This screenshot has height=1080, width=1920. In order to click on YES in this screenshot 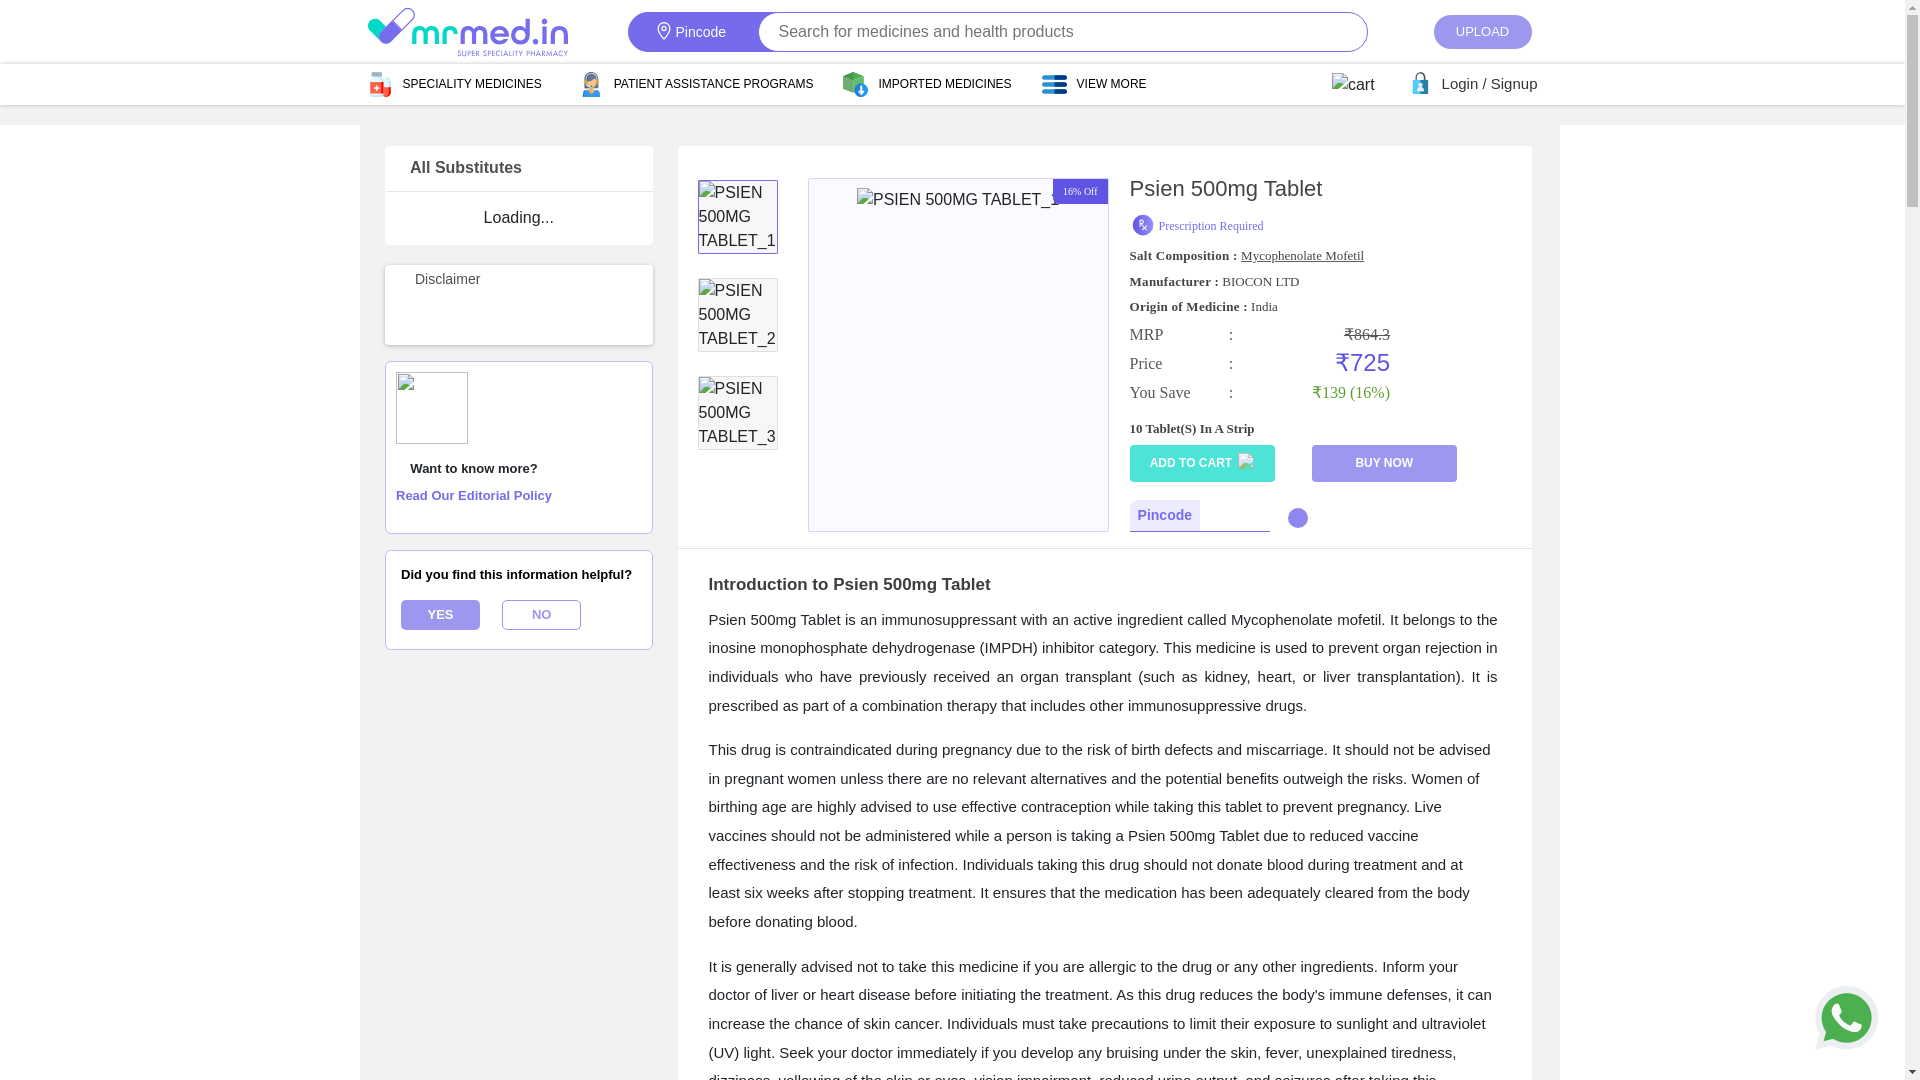, I will do `click(440, 614)`.